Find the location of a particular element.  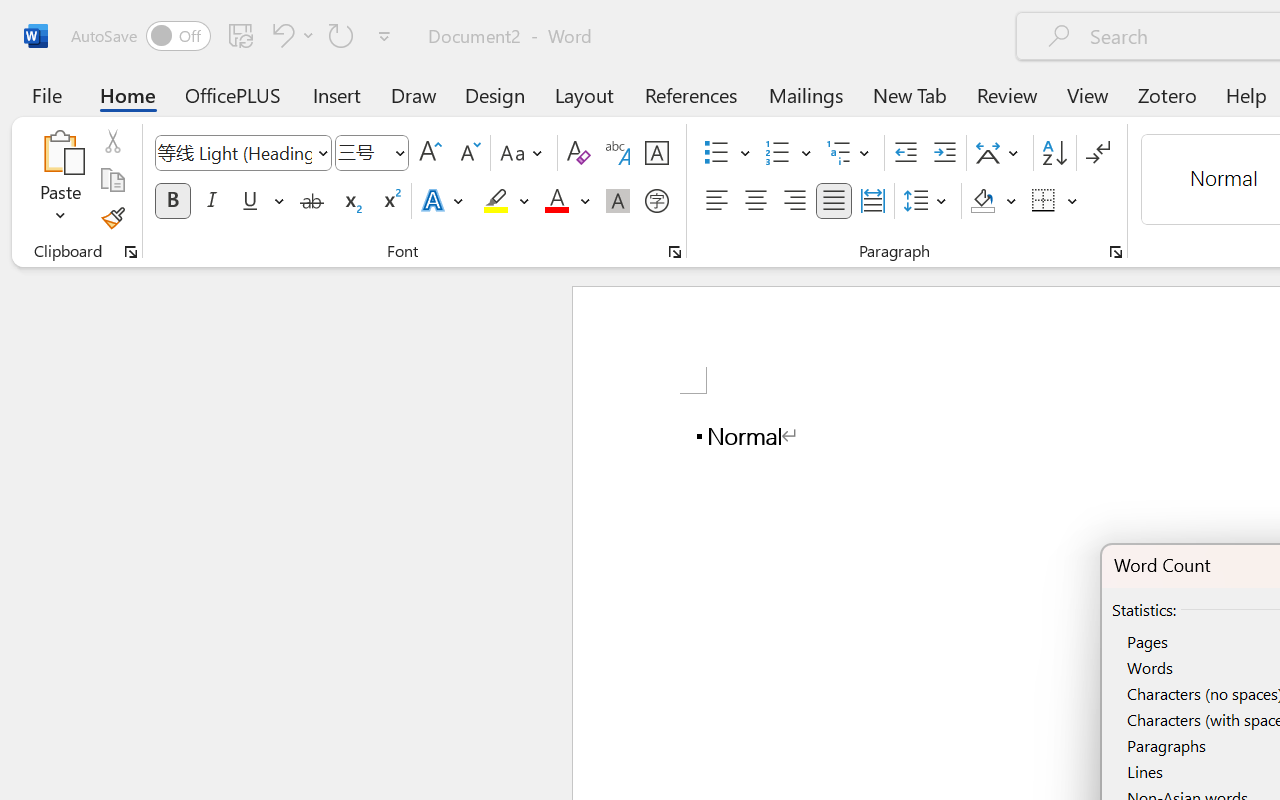

Distributed is located at coordinates (872, 201).